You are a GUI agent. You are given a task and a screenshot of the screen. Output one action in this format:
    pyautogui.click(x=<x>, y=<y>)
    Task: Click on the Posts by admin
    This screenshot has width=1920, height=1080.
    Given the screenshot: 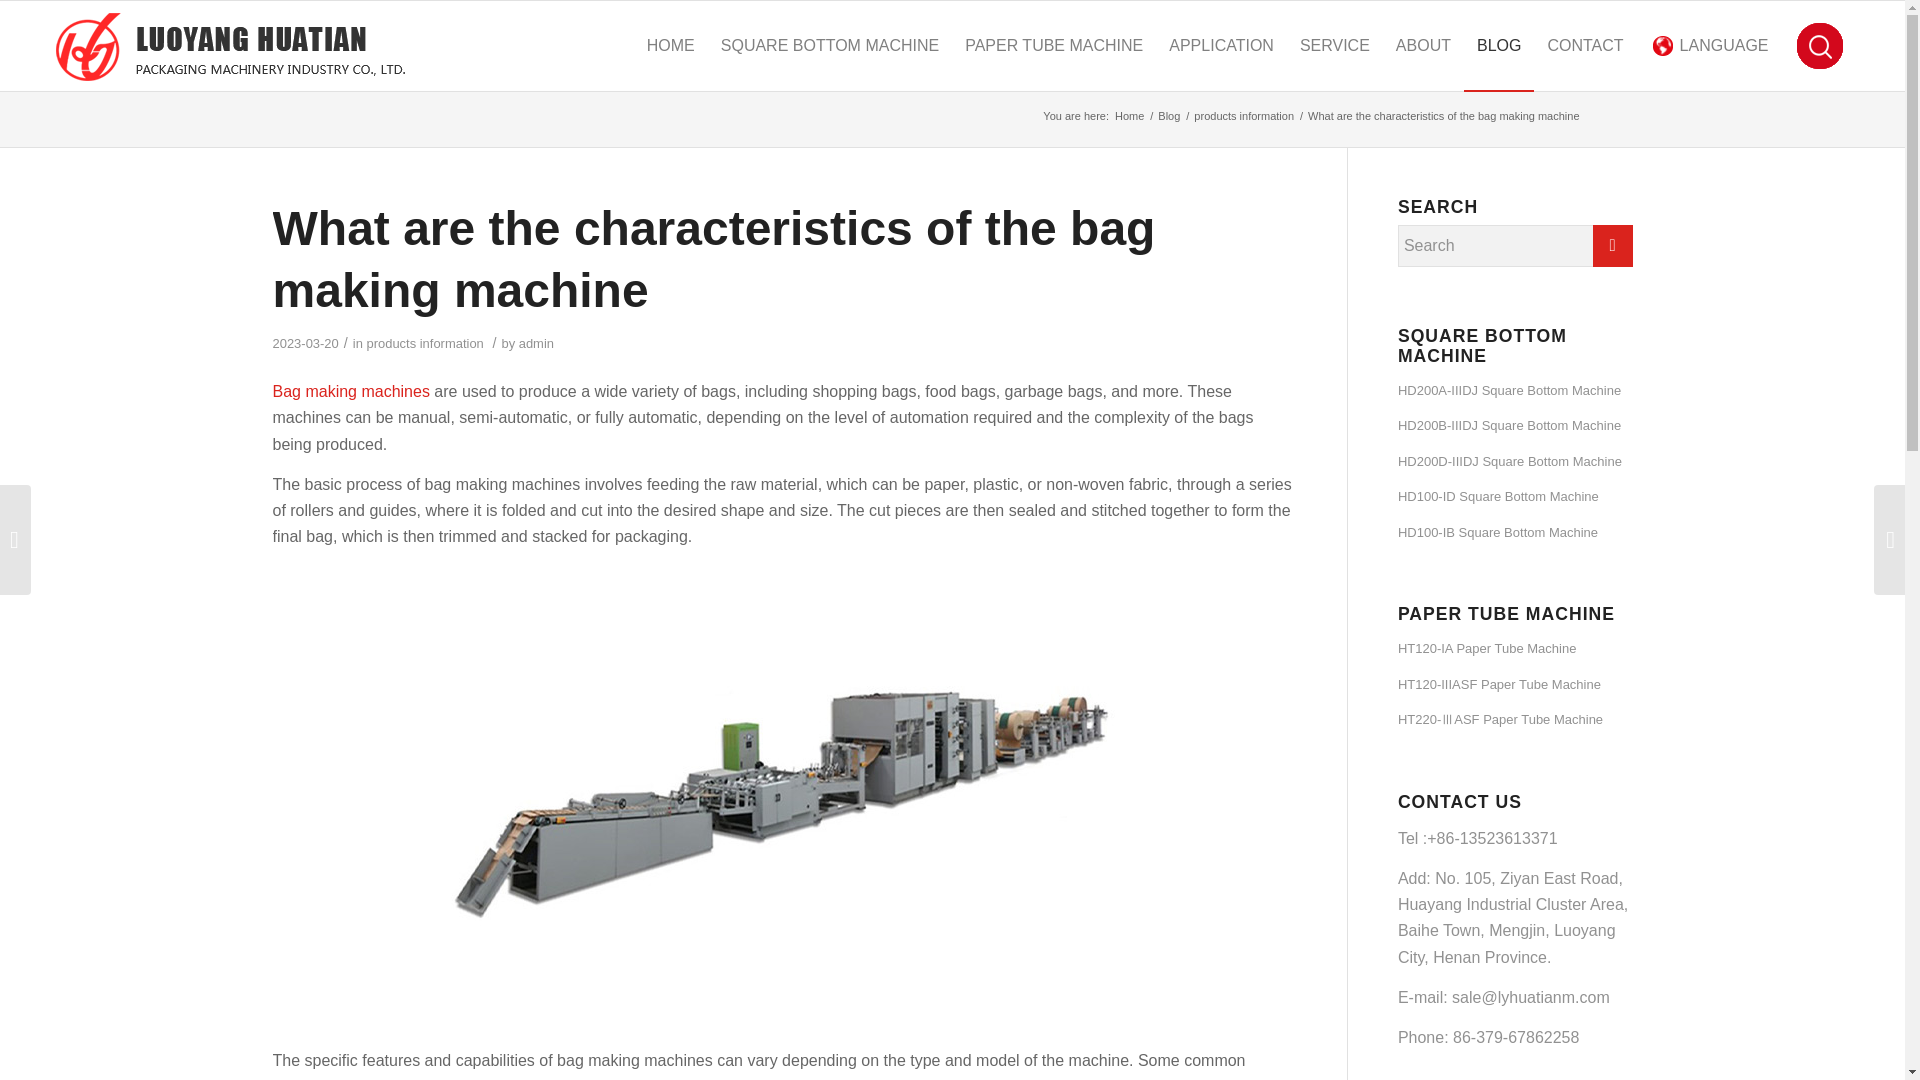 What is the action you would take?
    pyautogui.click(x=536, y=343)
    